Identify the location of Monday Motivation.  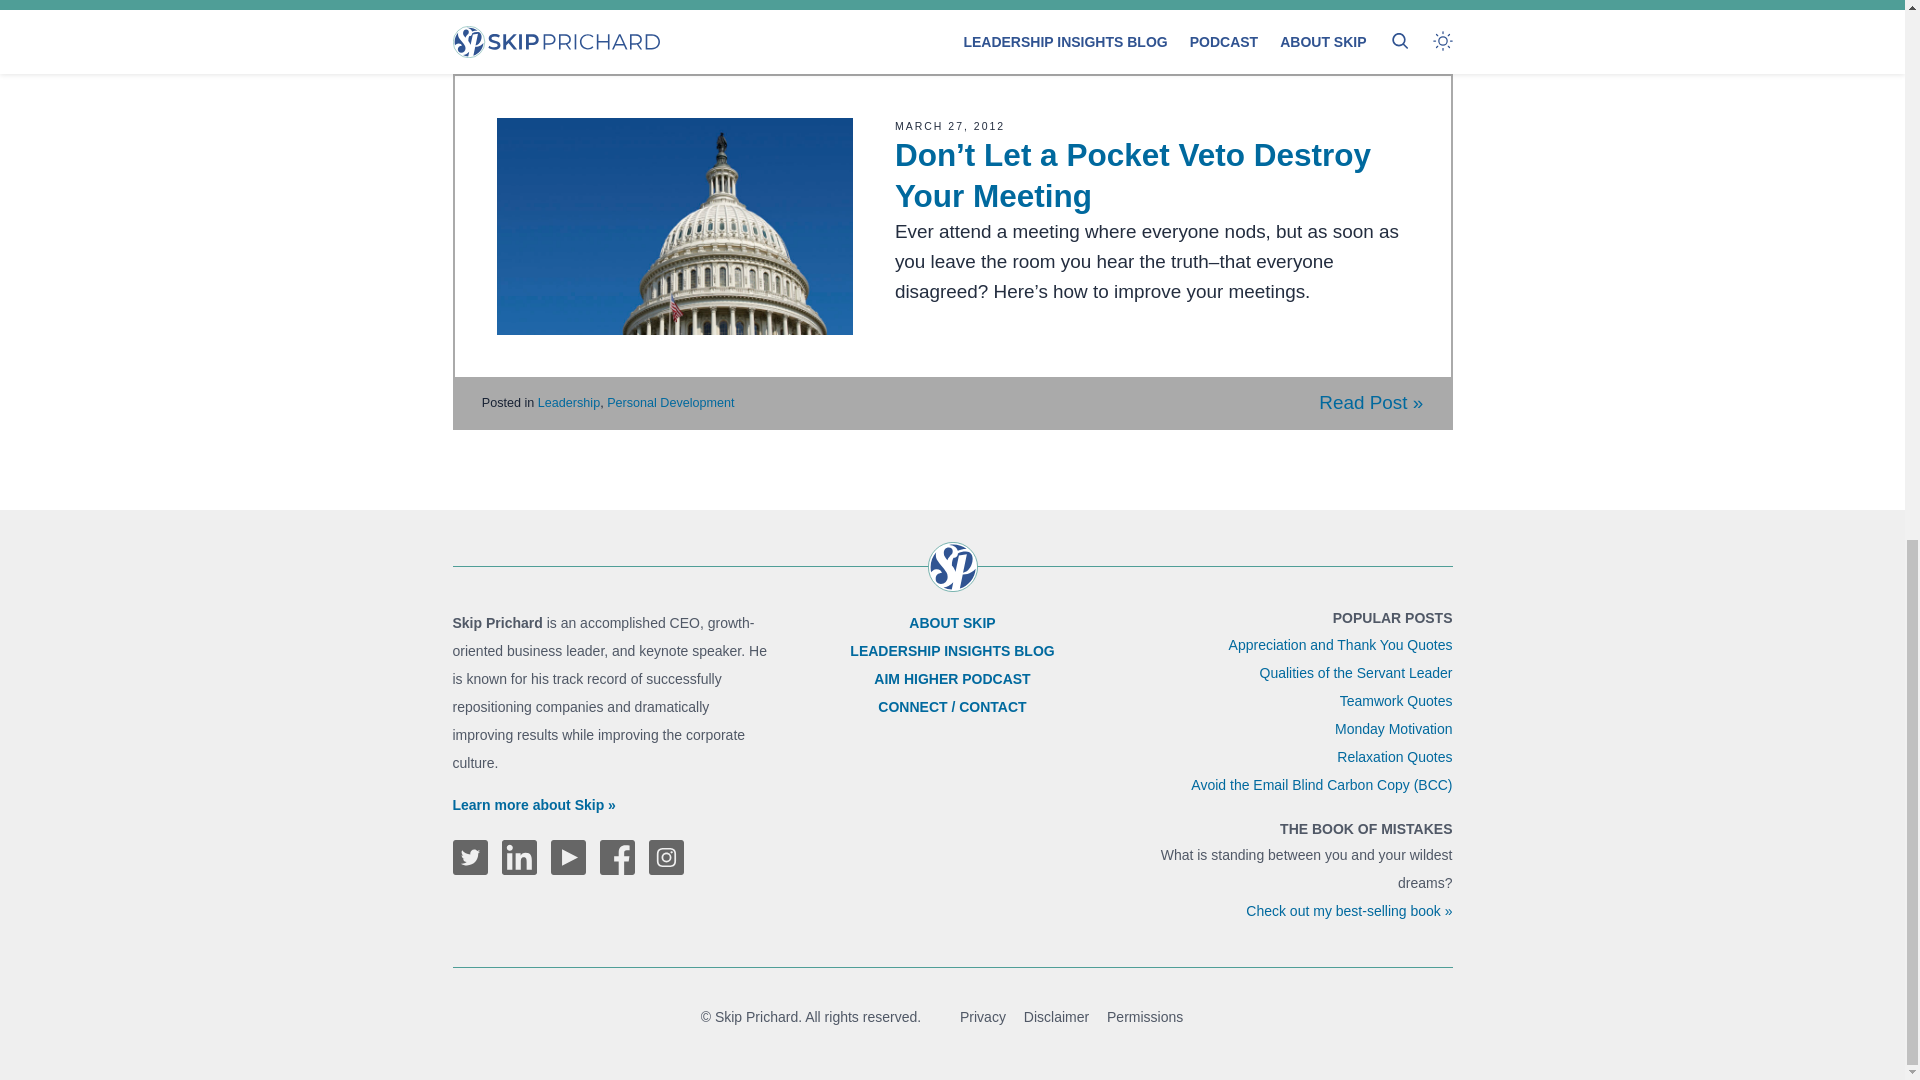
(1394, 728).